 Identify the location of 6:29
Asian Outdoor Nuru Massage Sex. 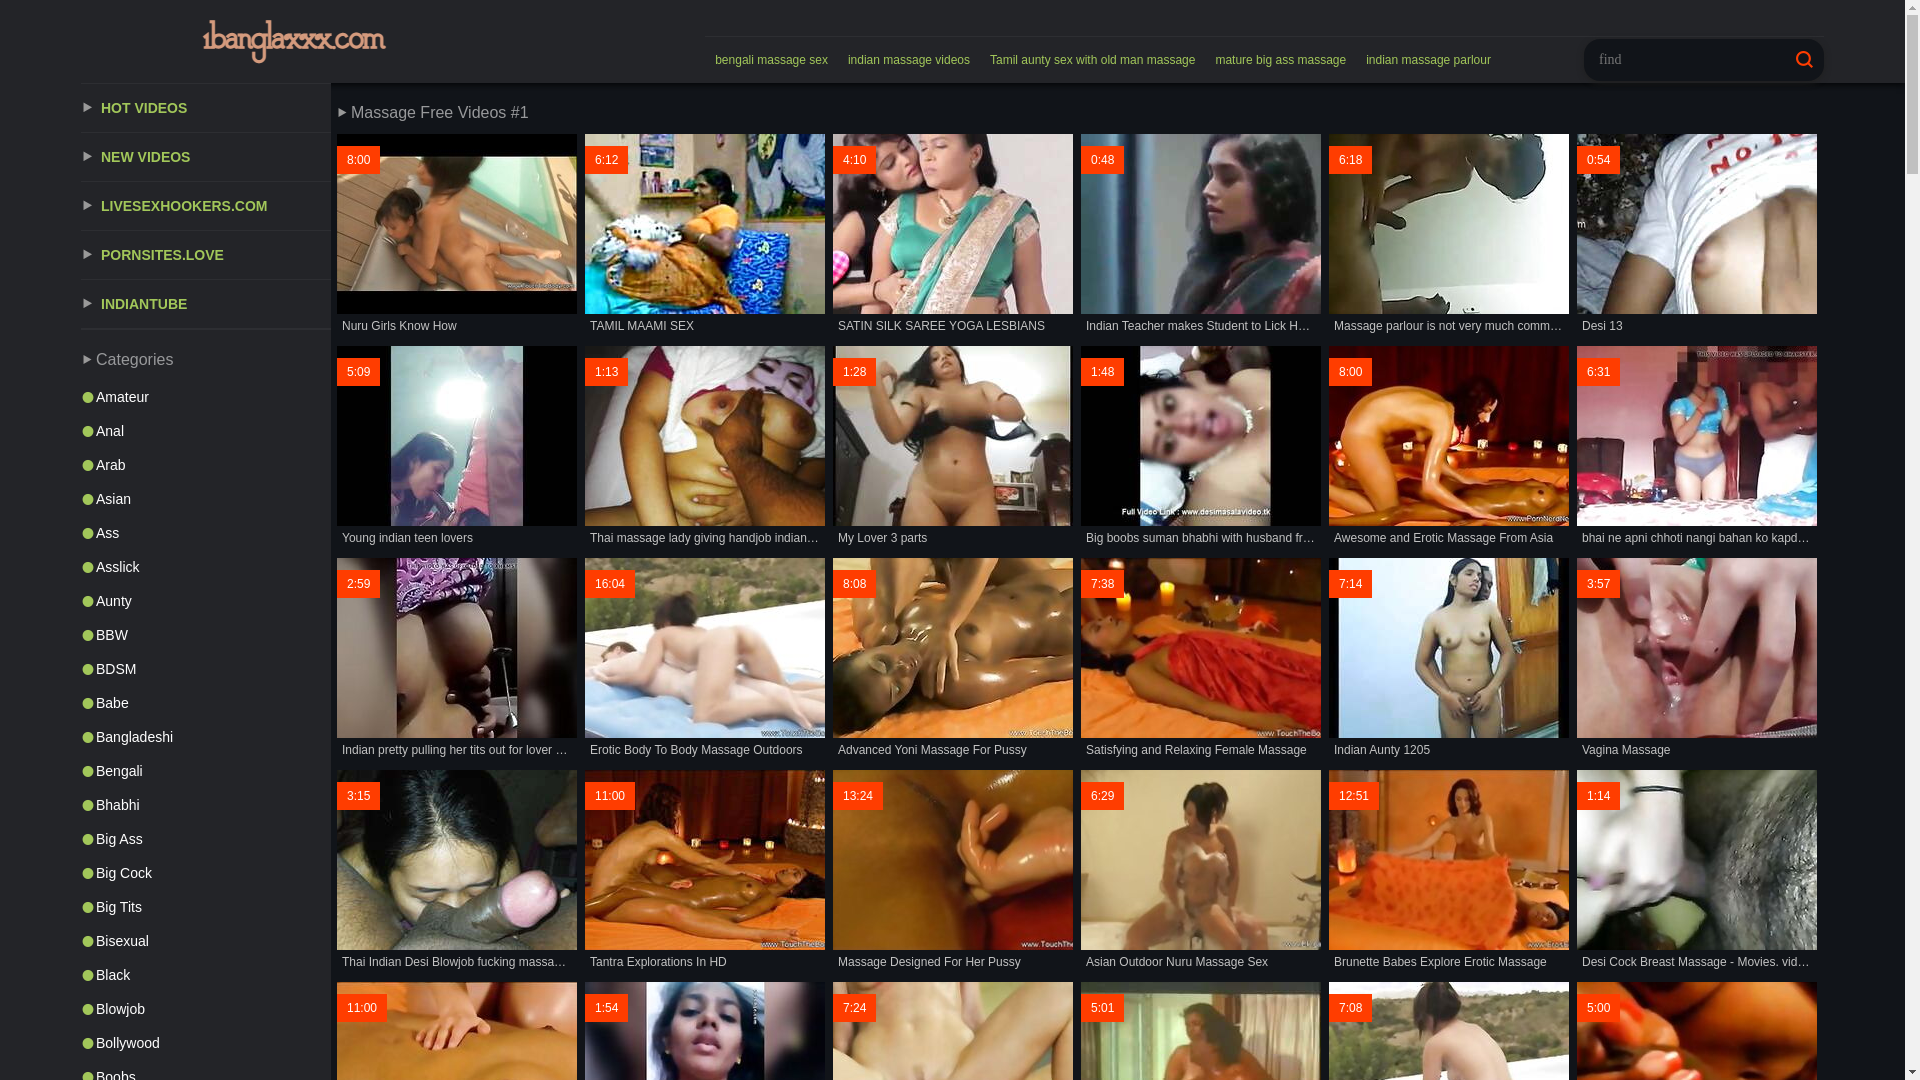
(1201, 872).